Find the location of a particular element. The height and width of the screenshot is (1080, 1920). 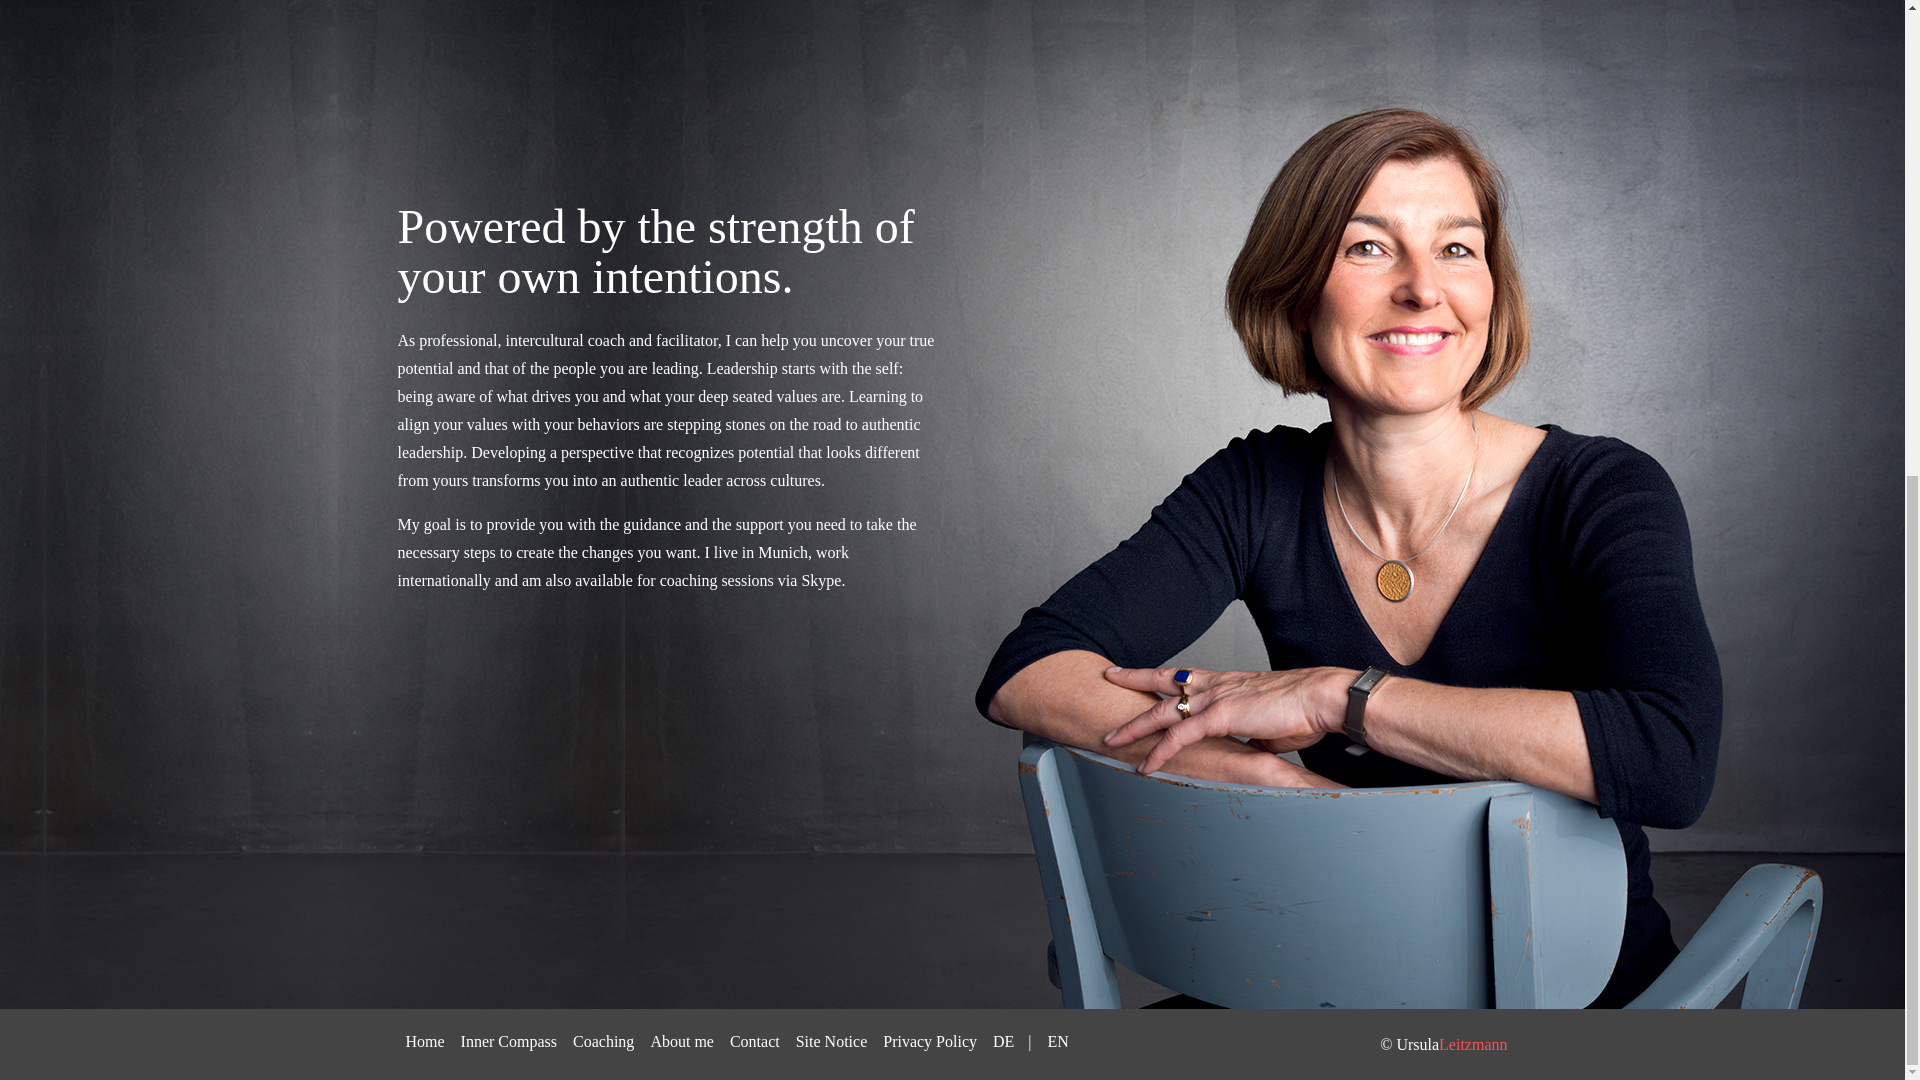

Privacy Policy is located at coordinates (930, 197).